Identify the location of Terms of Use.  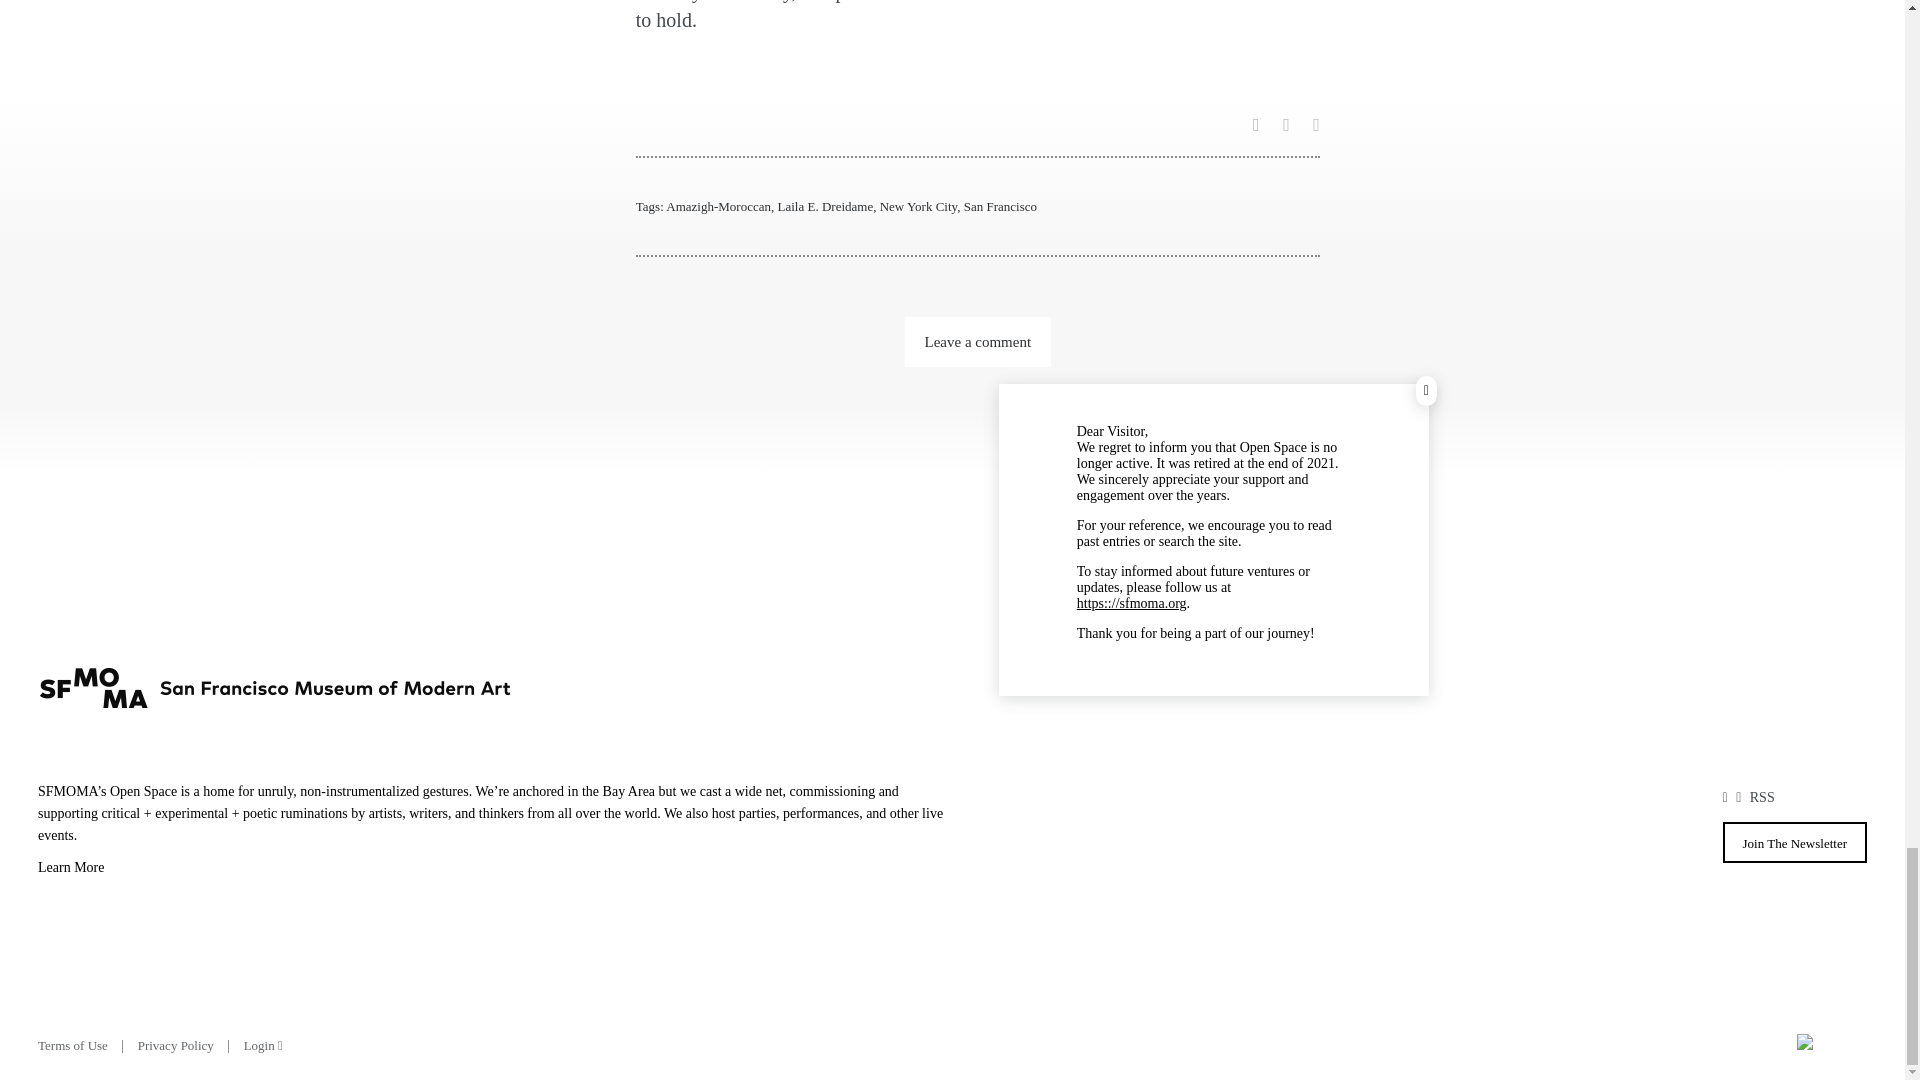
(72, 1045).